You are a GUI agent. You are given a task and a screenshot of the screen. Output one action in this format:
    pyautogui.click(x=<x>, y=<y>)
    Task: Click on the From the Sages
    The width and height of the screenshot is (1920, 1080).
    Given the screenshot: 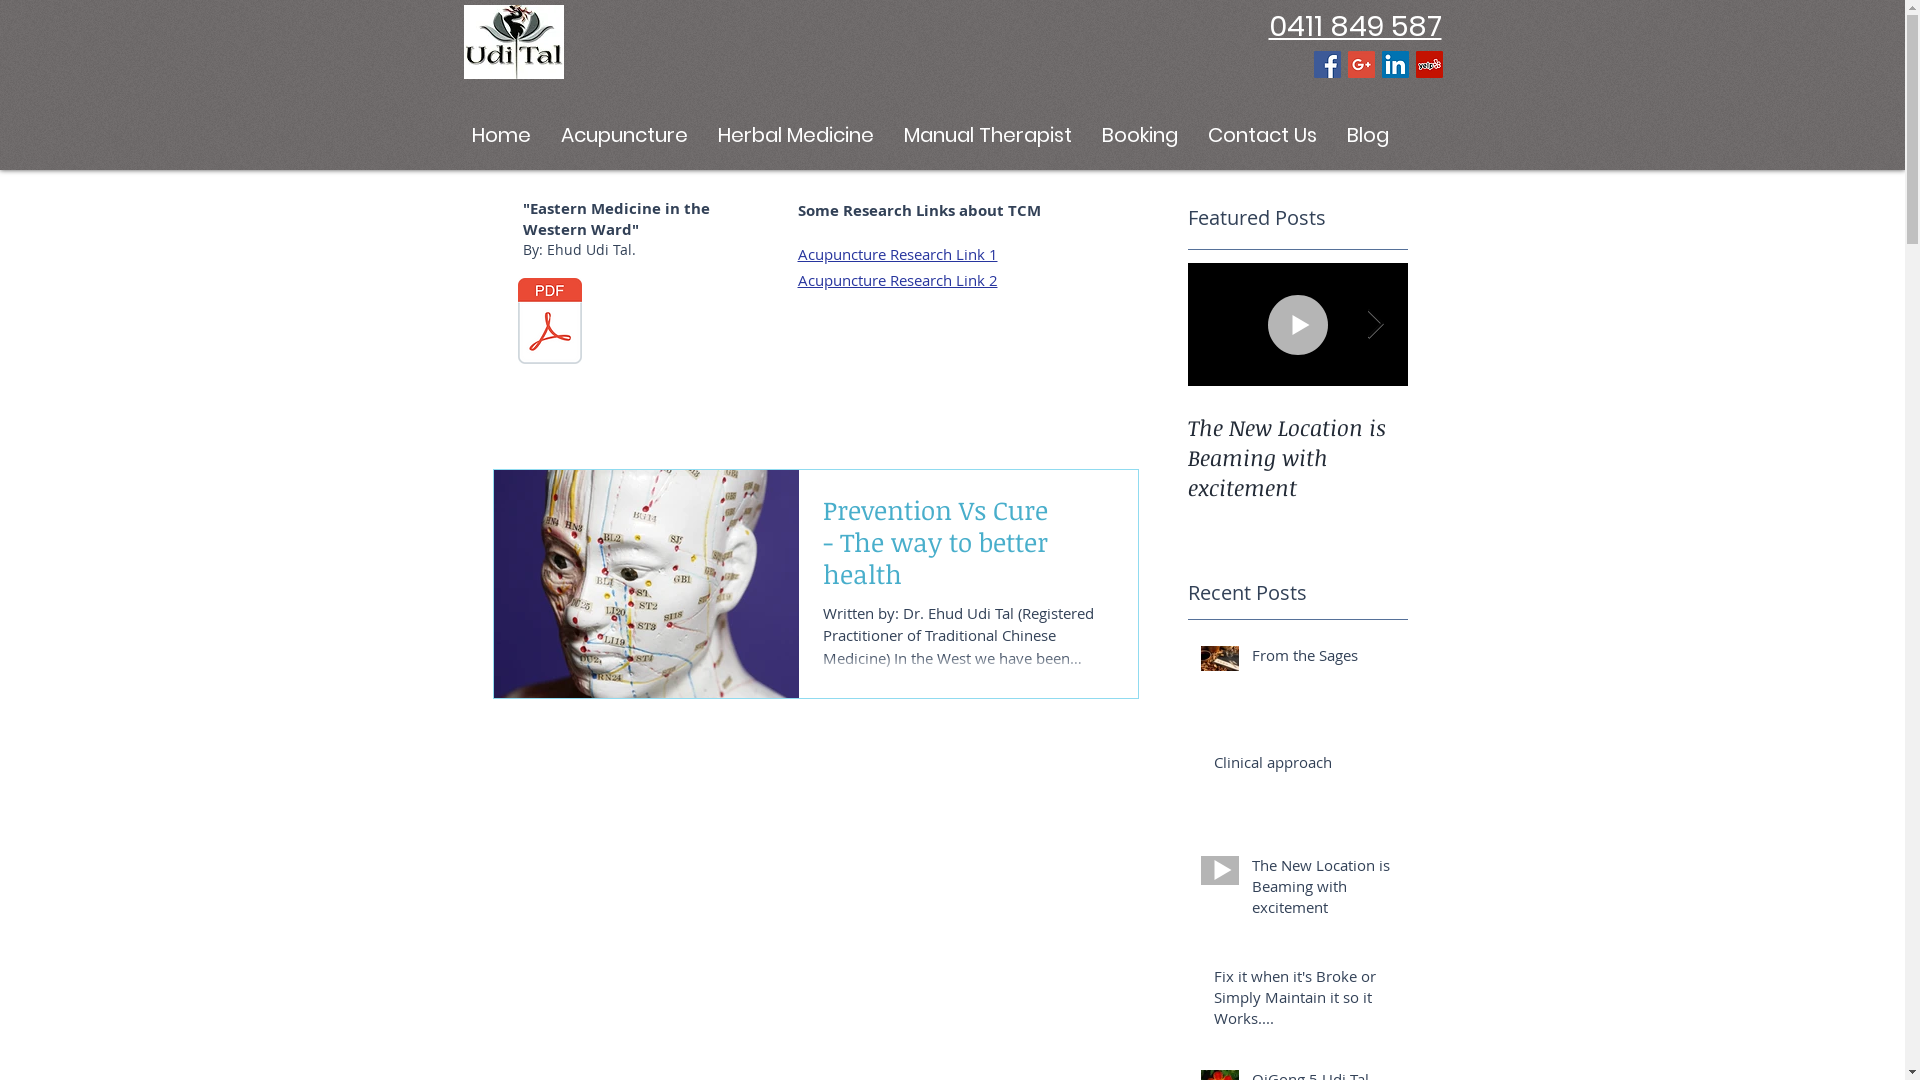 What is the action you would take?
    pyautogui.click(x=1324, y=660)
    